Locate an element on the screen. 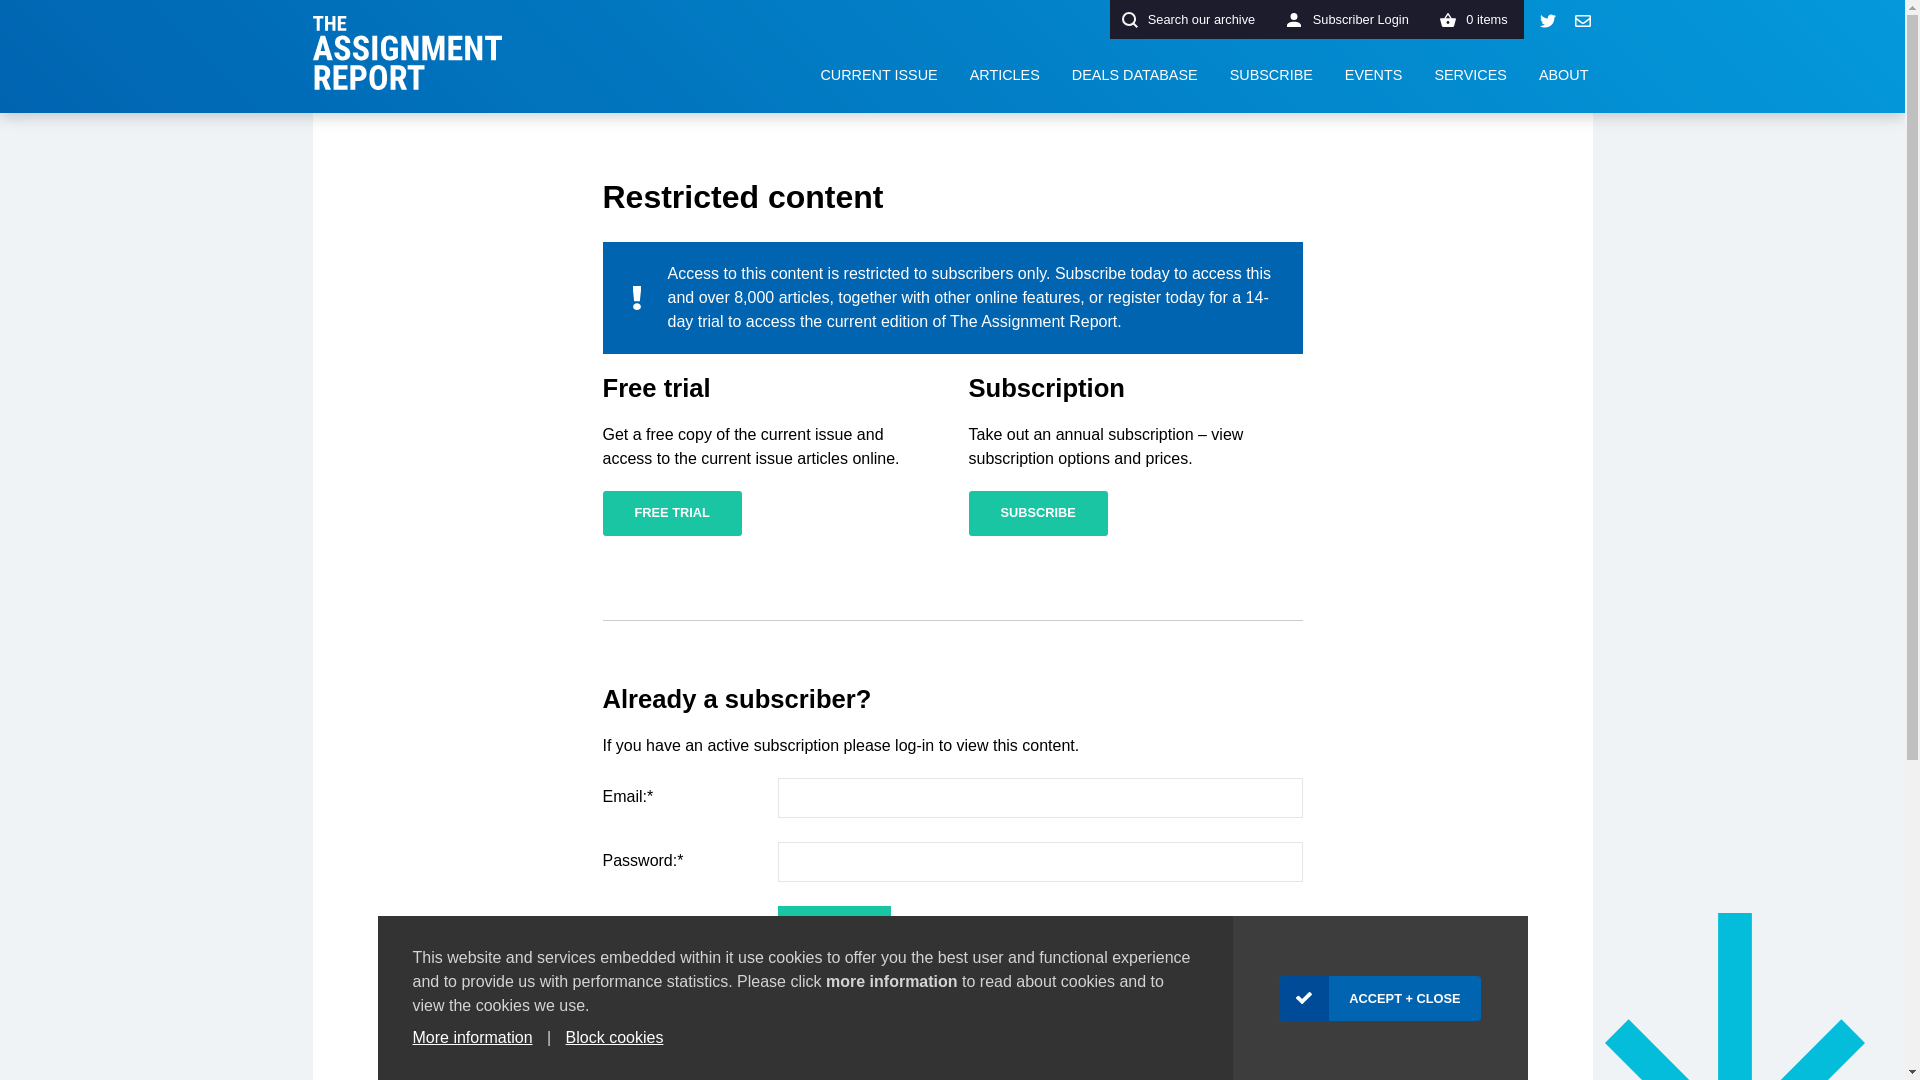  Block cookies is located at coordinates (615, 1038).